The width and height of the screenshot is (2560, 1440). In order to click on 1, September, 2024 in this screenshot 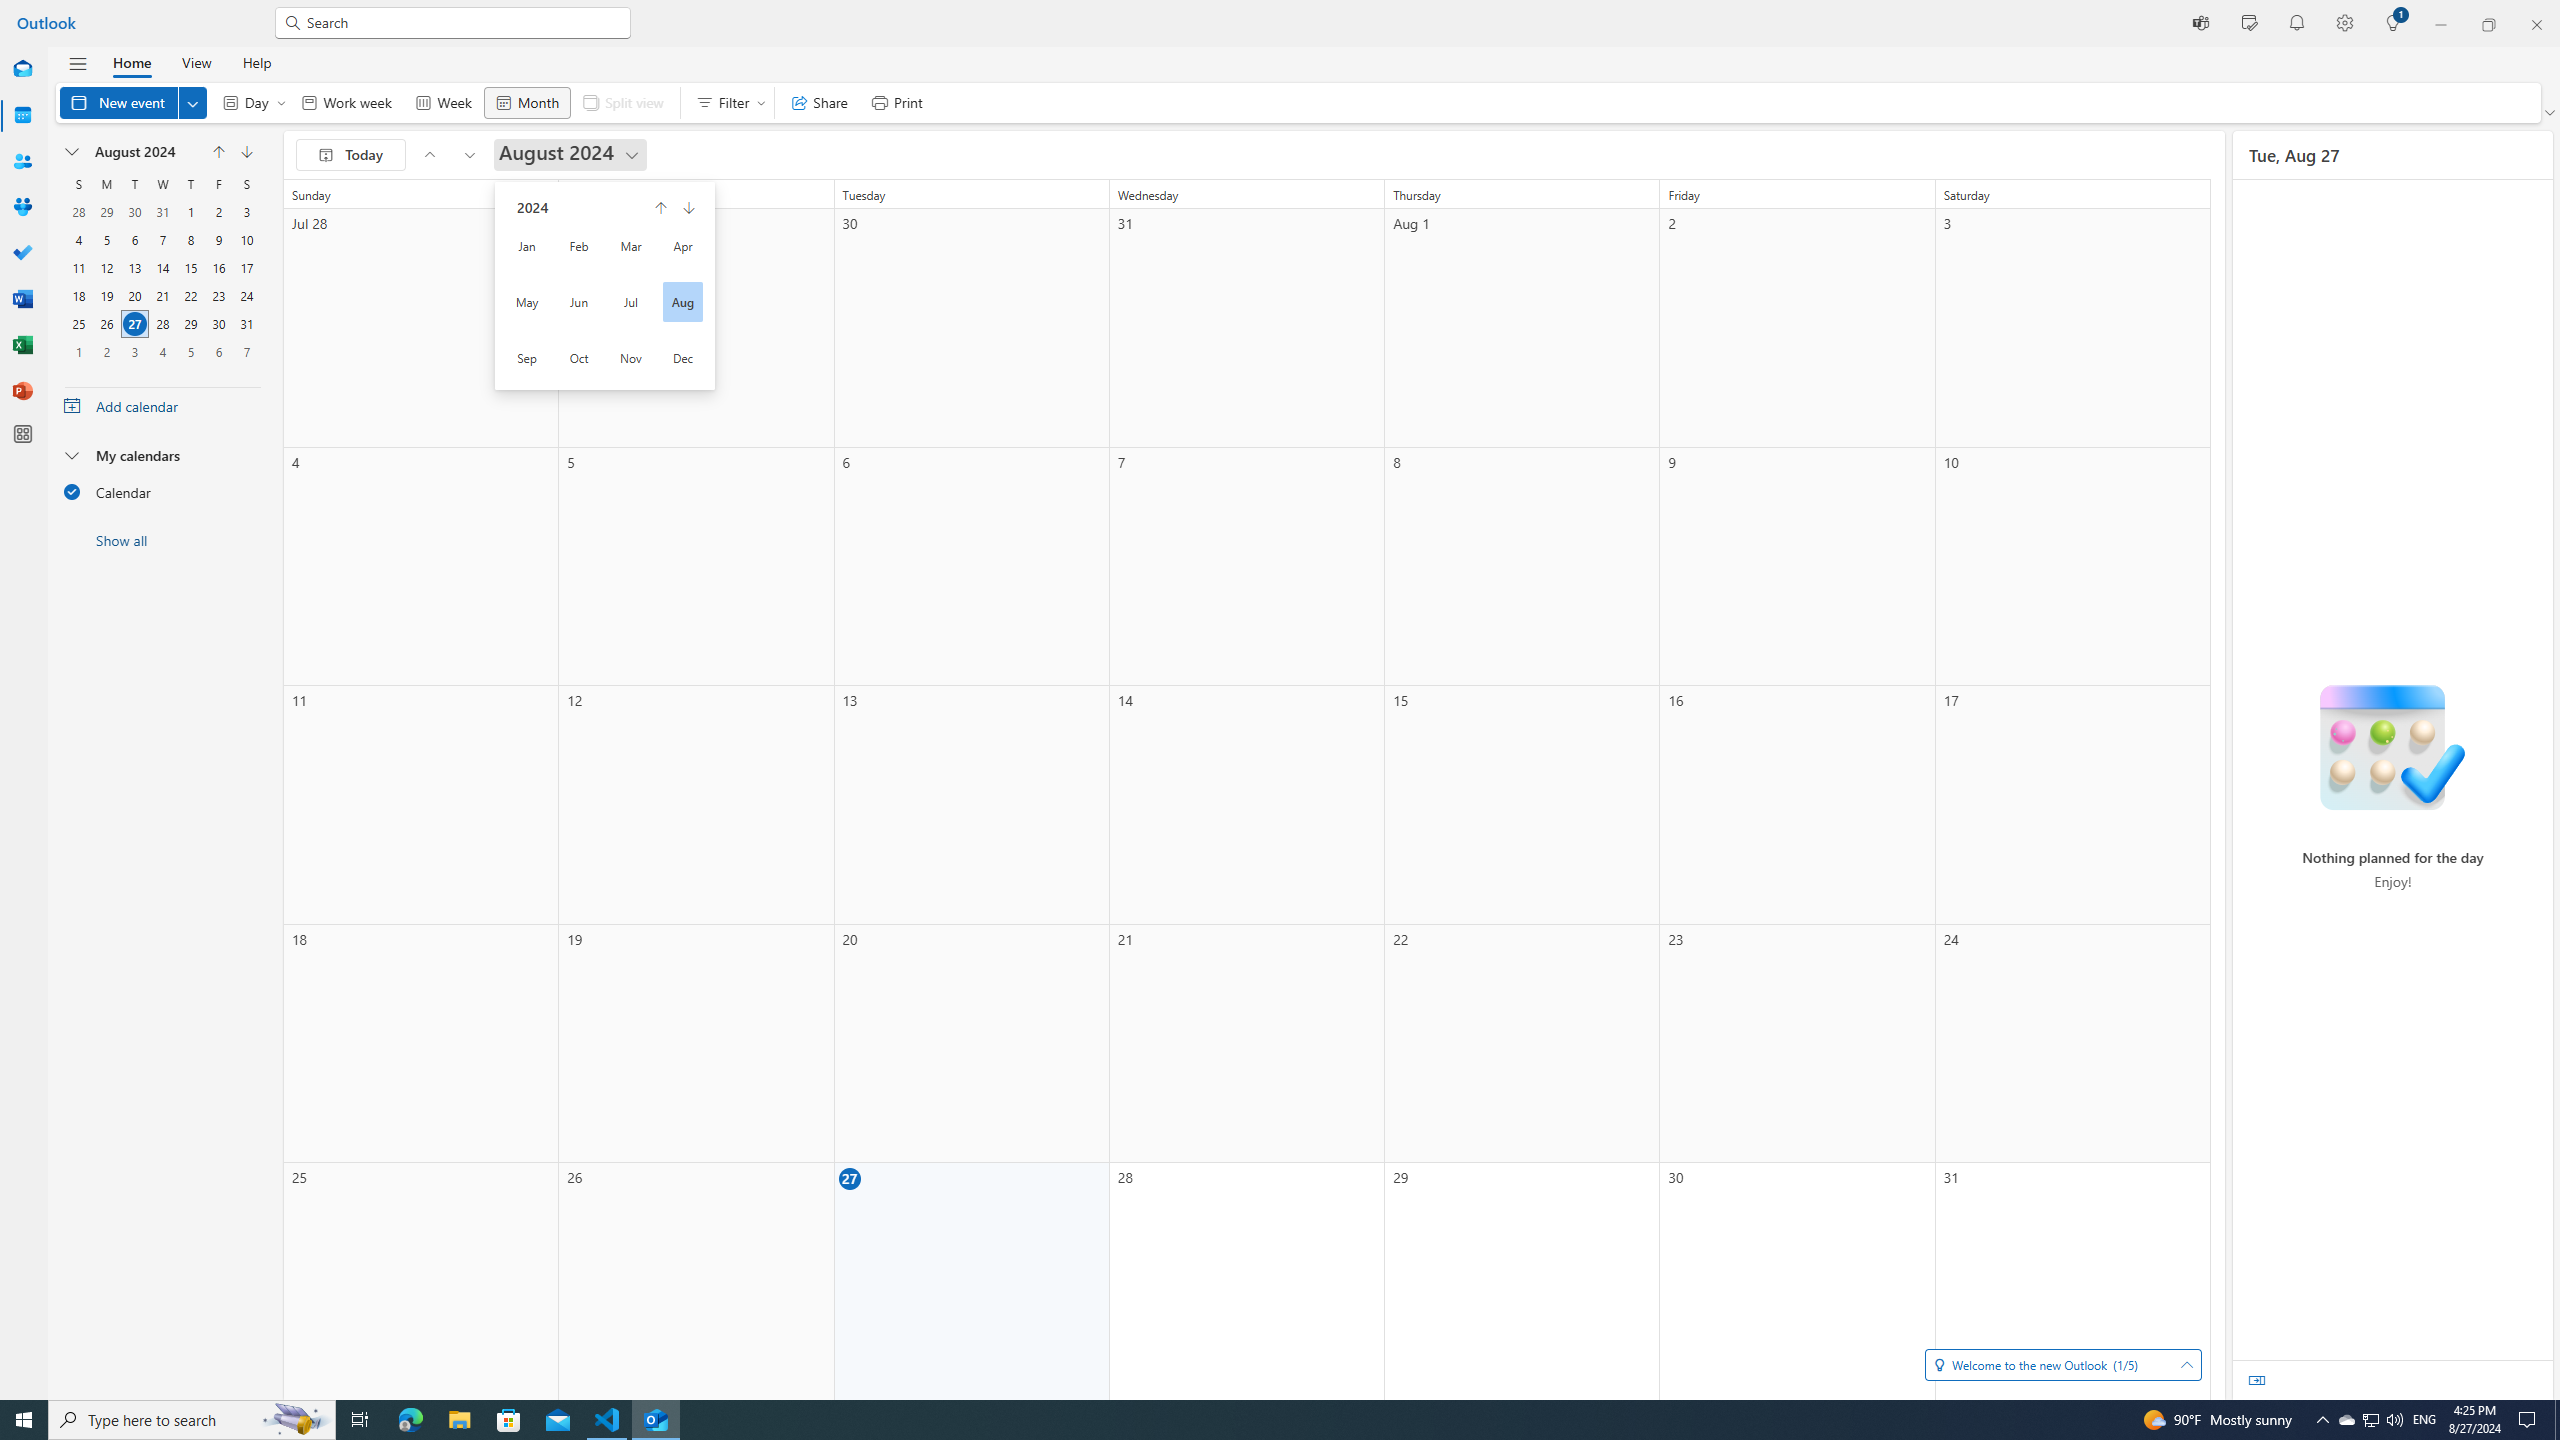, I will do `click(78, 352)`.